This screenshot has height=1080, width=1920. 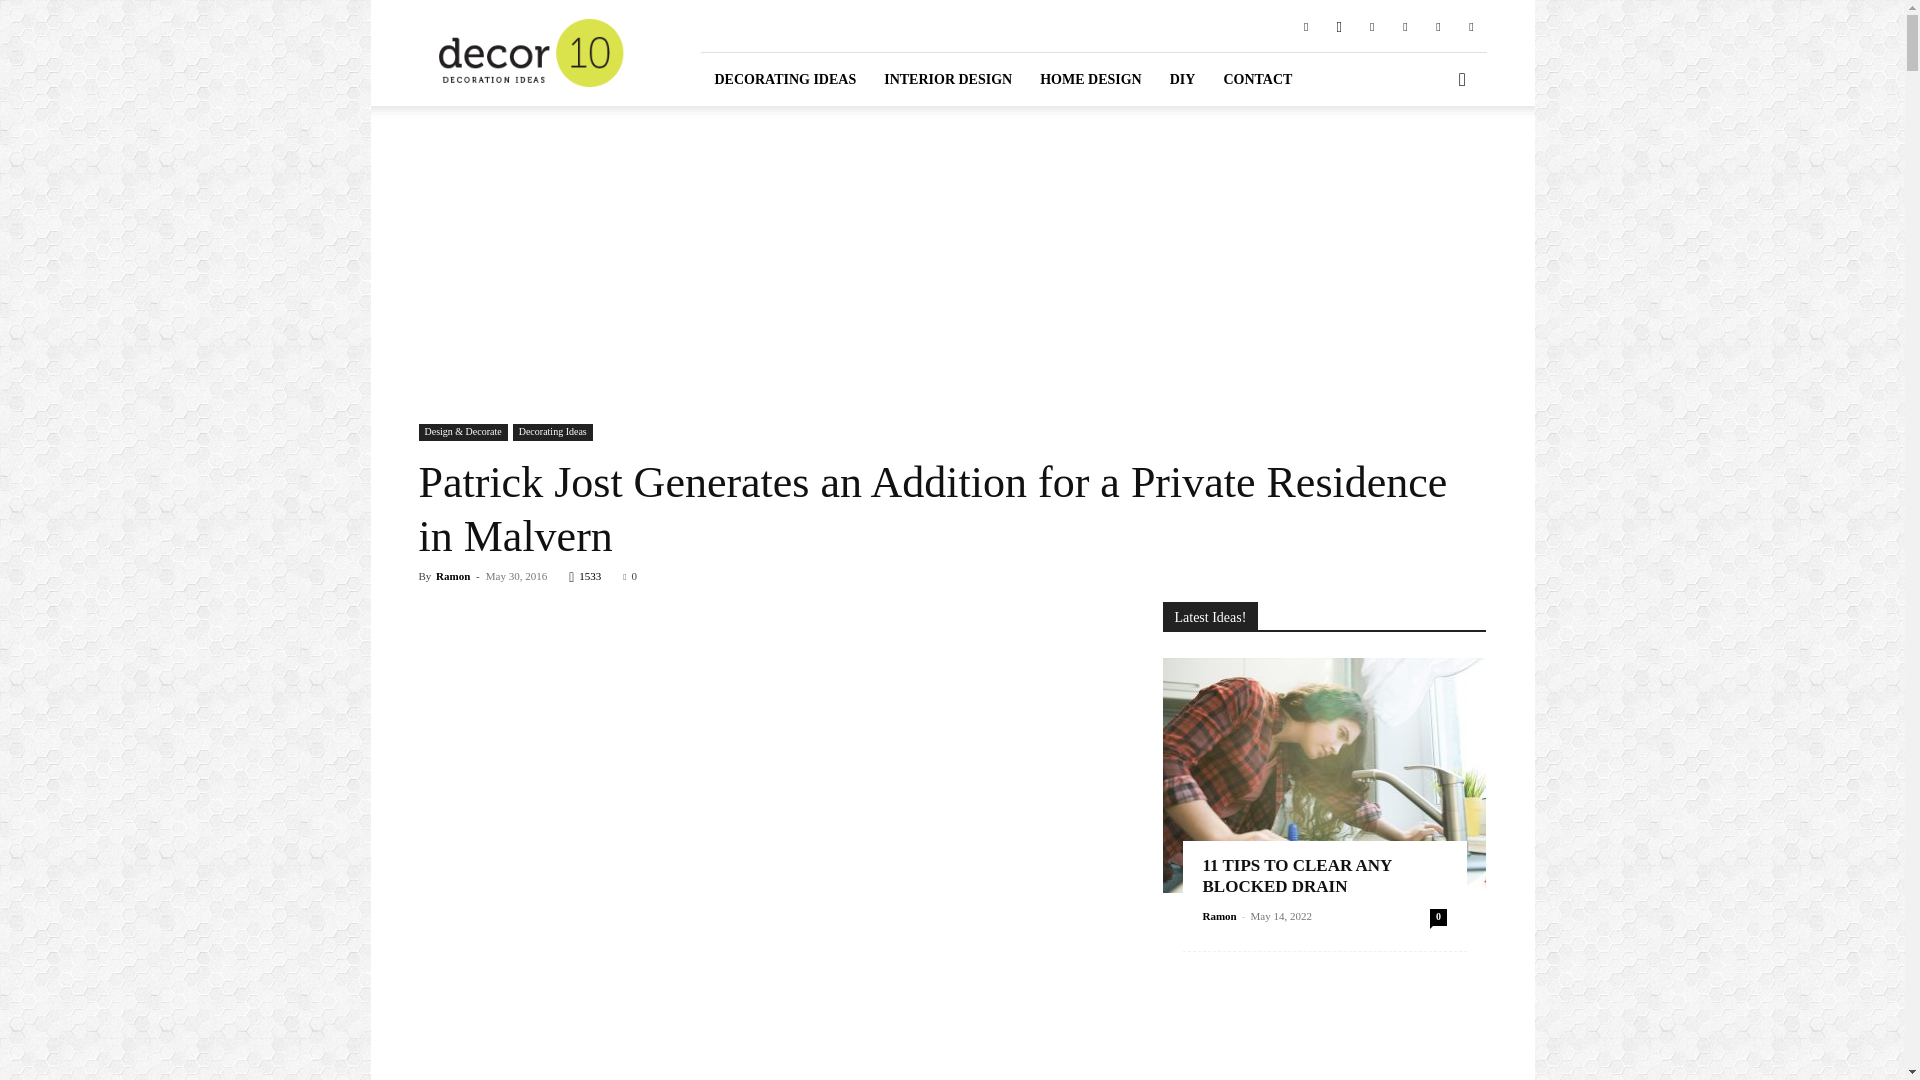 I want to click on Facebook, so click(x=1305, y=25).